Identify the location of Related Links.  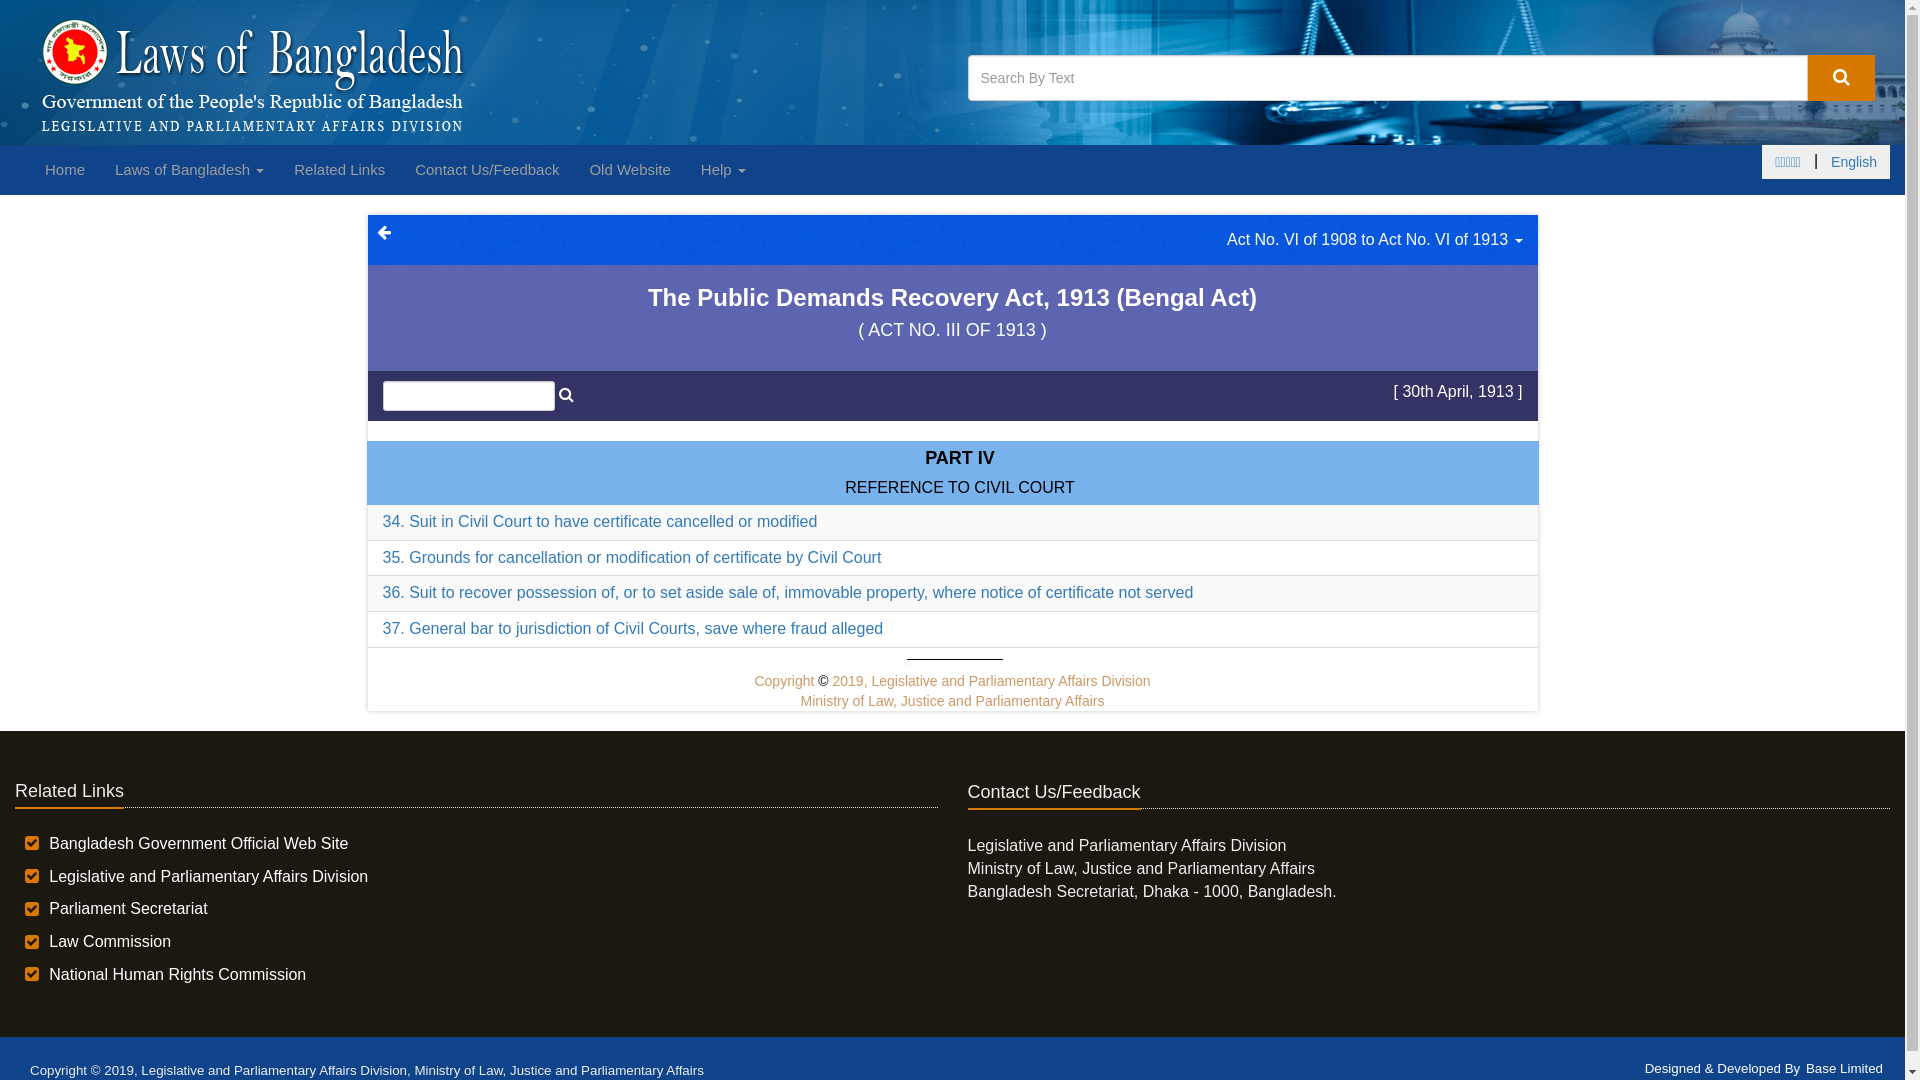
(340, 170).